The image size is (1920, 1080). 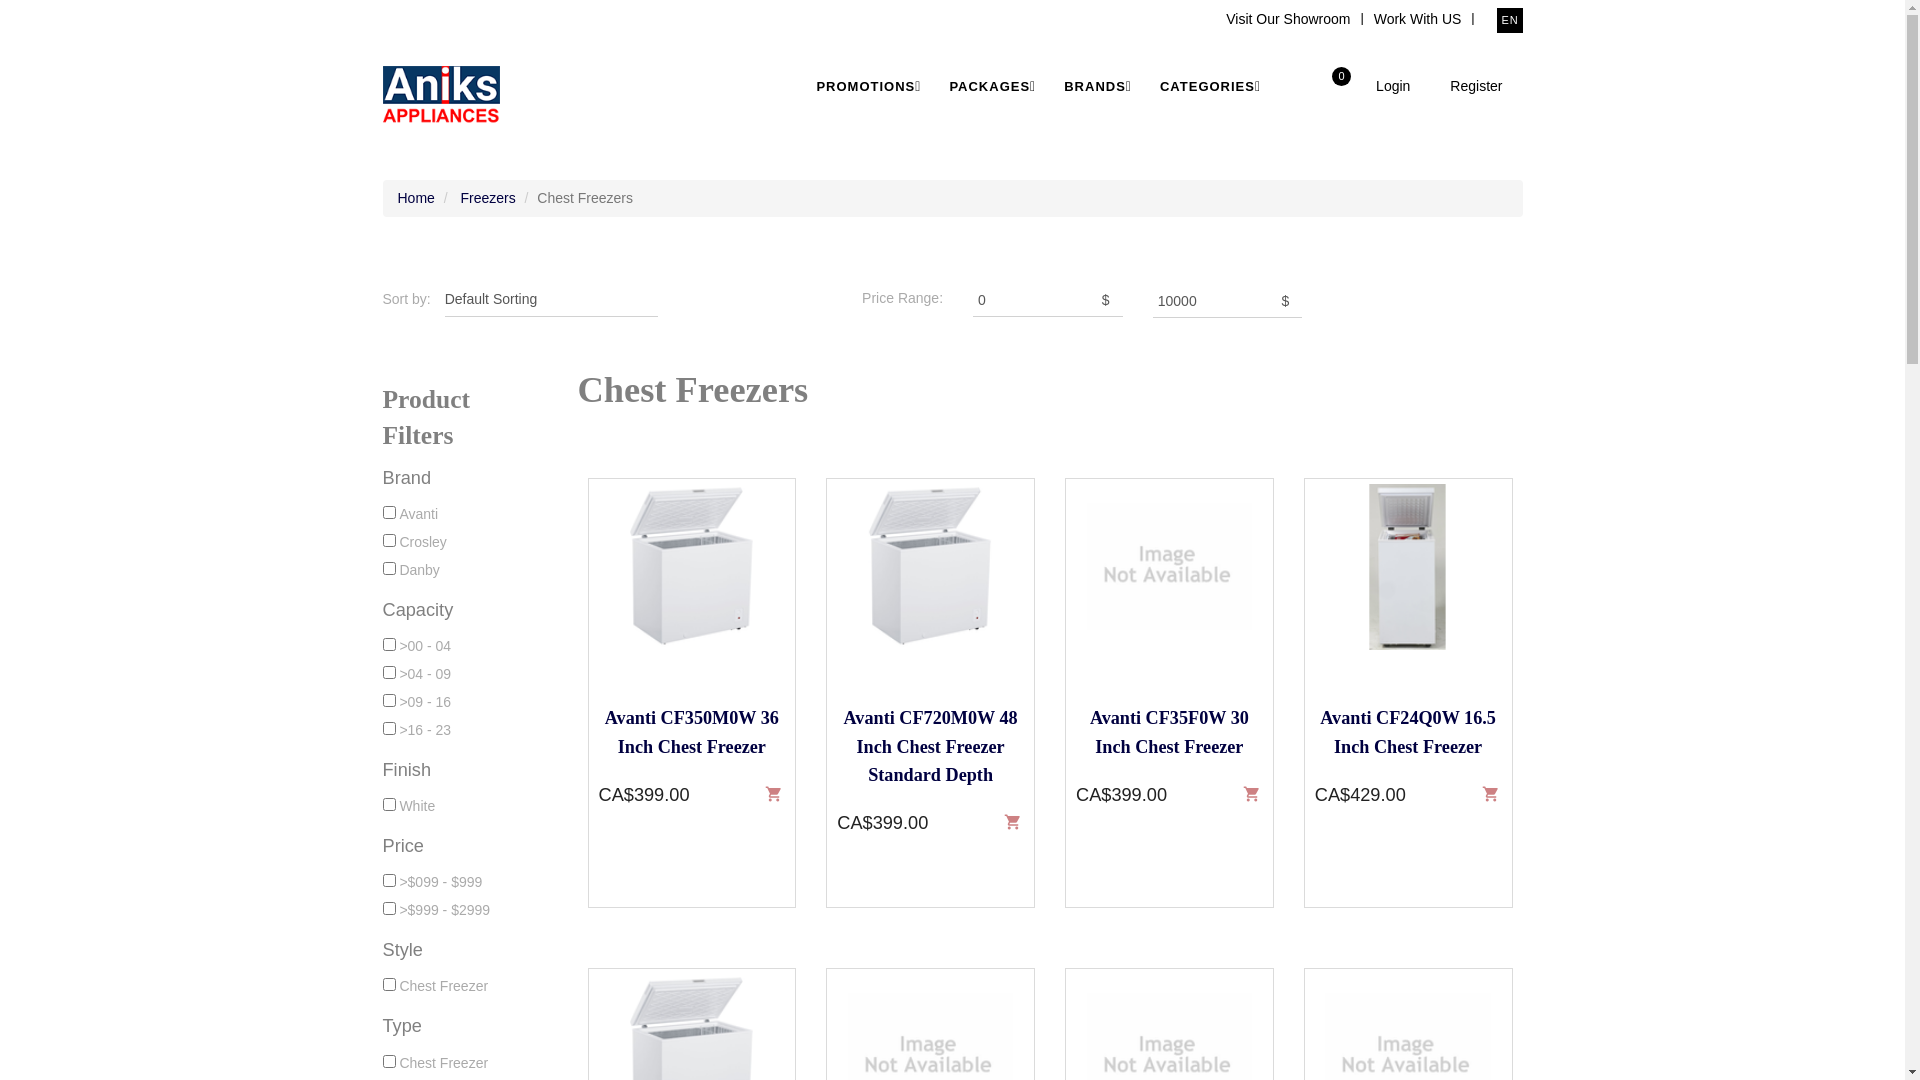 What do you see at coordinates (488, 198) in the screenshot?
I see `Freezers` at bounding box center [488, 198].